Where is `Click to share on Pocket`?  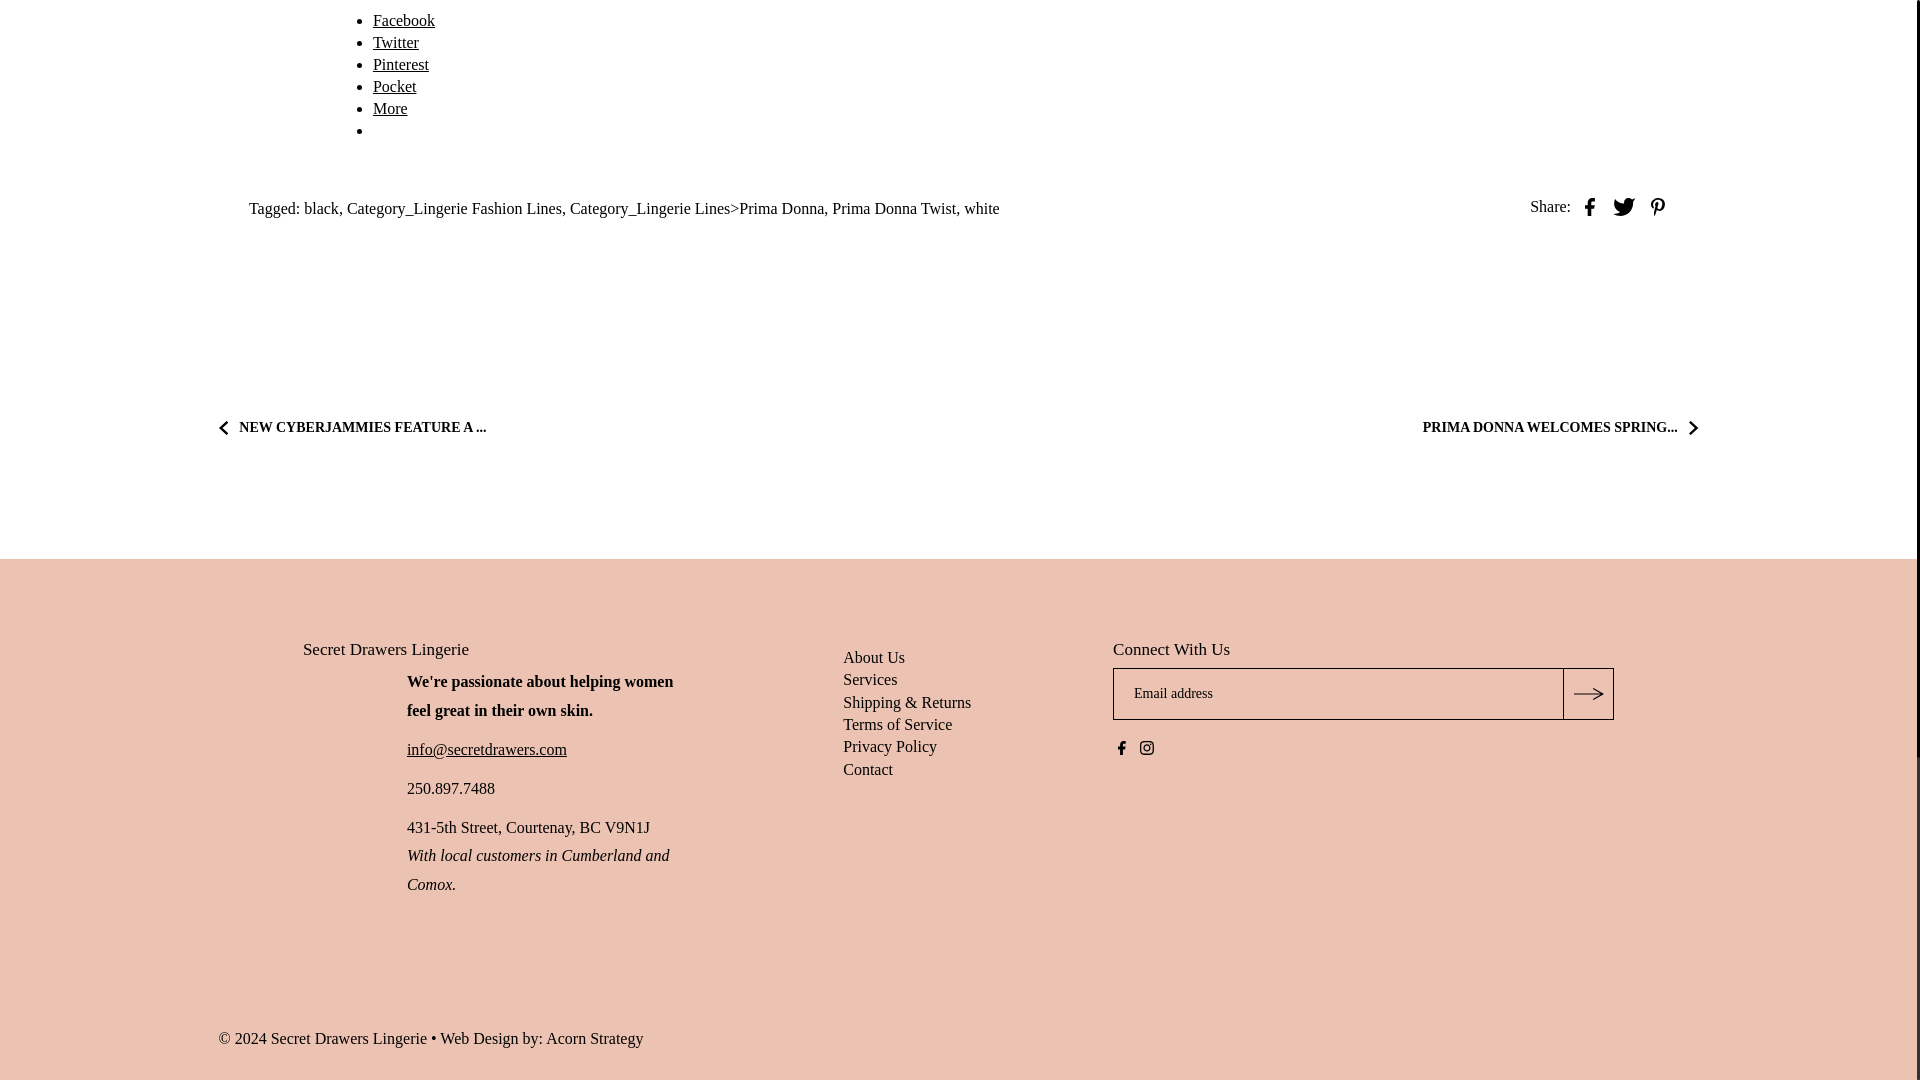 Click to share on Pocket is located at coordinates (394, 86).